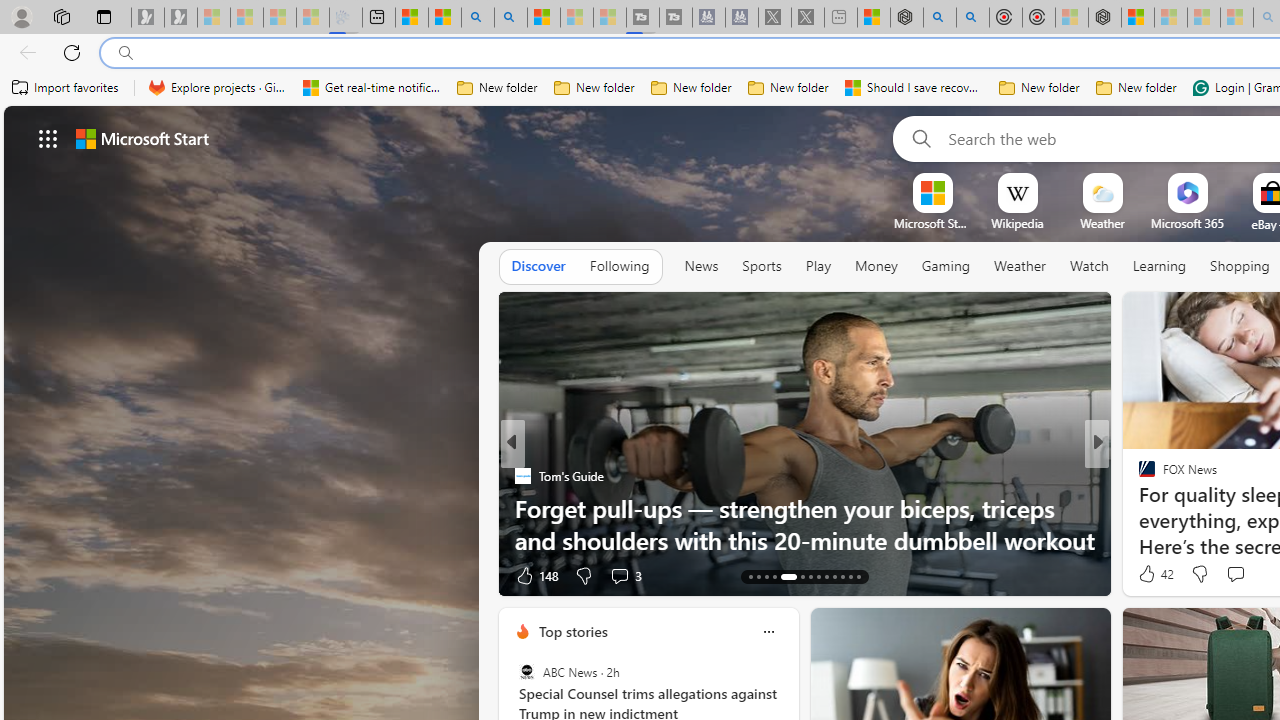 Image resolution: width=1280 pixels, height=720 pixels. What do you see at coordinates (802, 576) in the screenshot?
I see `AutomationID: tab-18` at bounding box center [802, 576].